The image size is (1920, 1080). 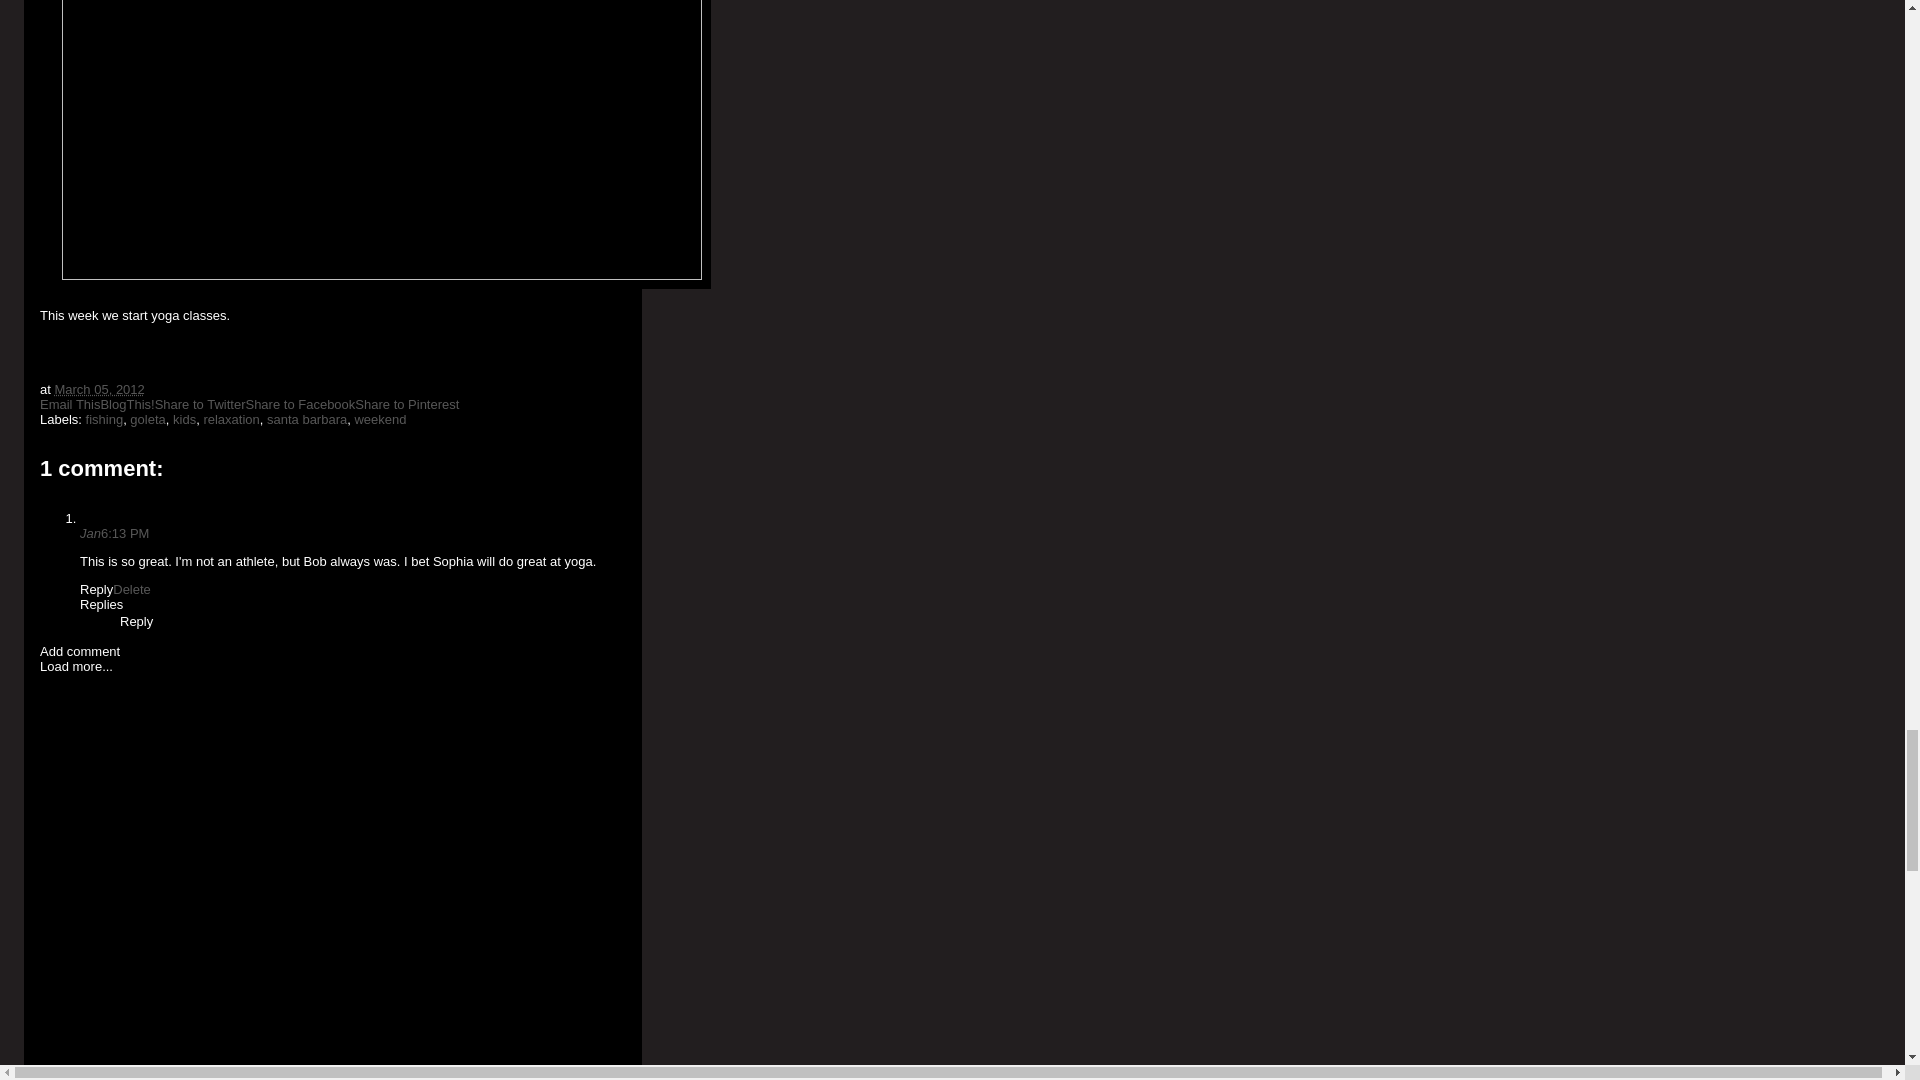 I want to click on santa barbara, so click(x=306, y=418).